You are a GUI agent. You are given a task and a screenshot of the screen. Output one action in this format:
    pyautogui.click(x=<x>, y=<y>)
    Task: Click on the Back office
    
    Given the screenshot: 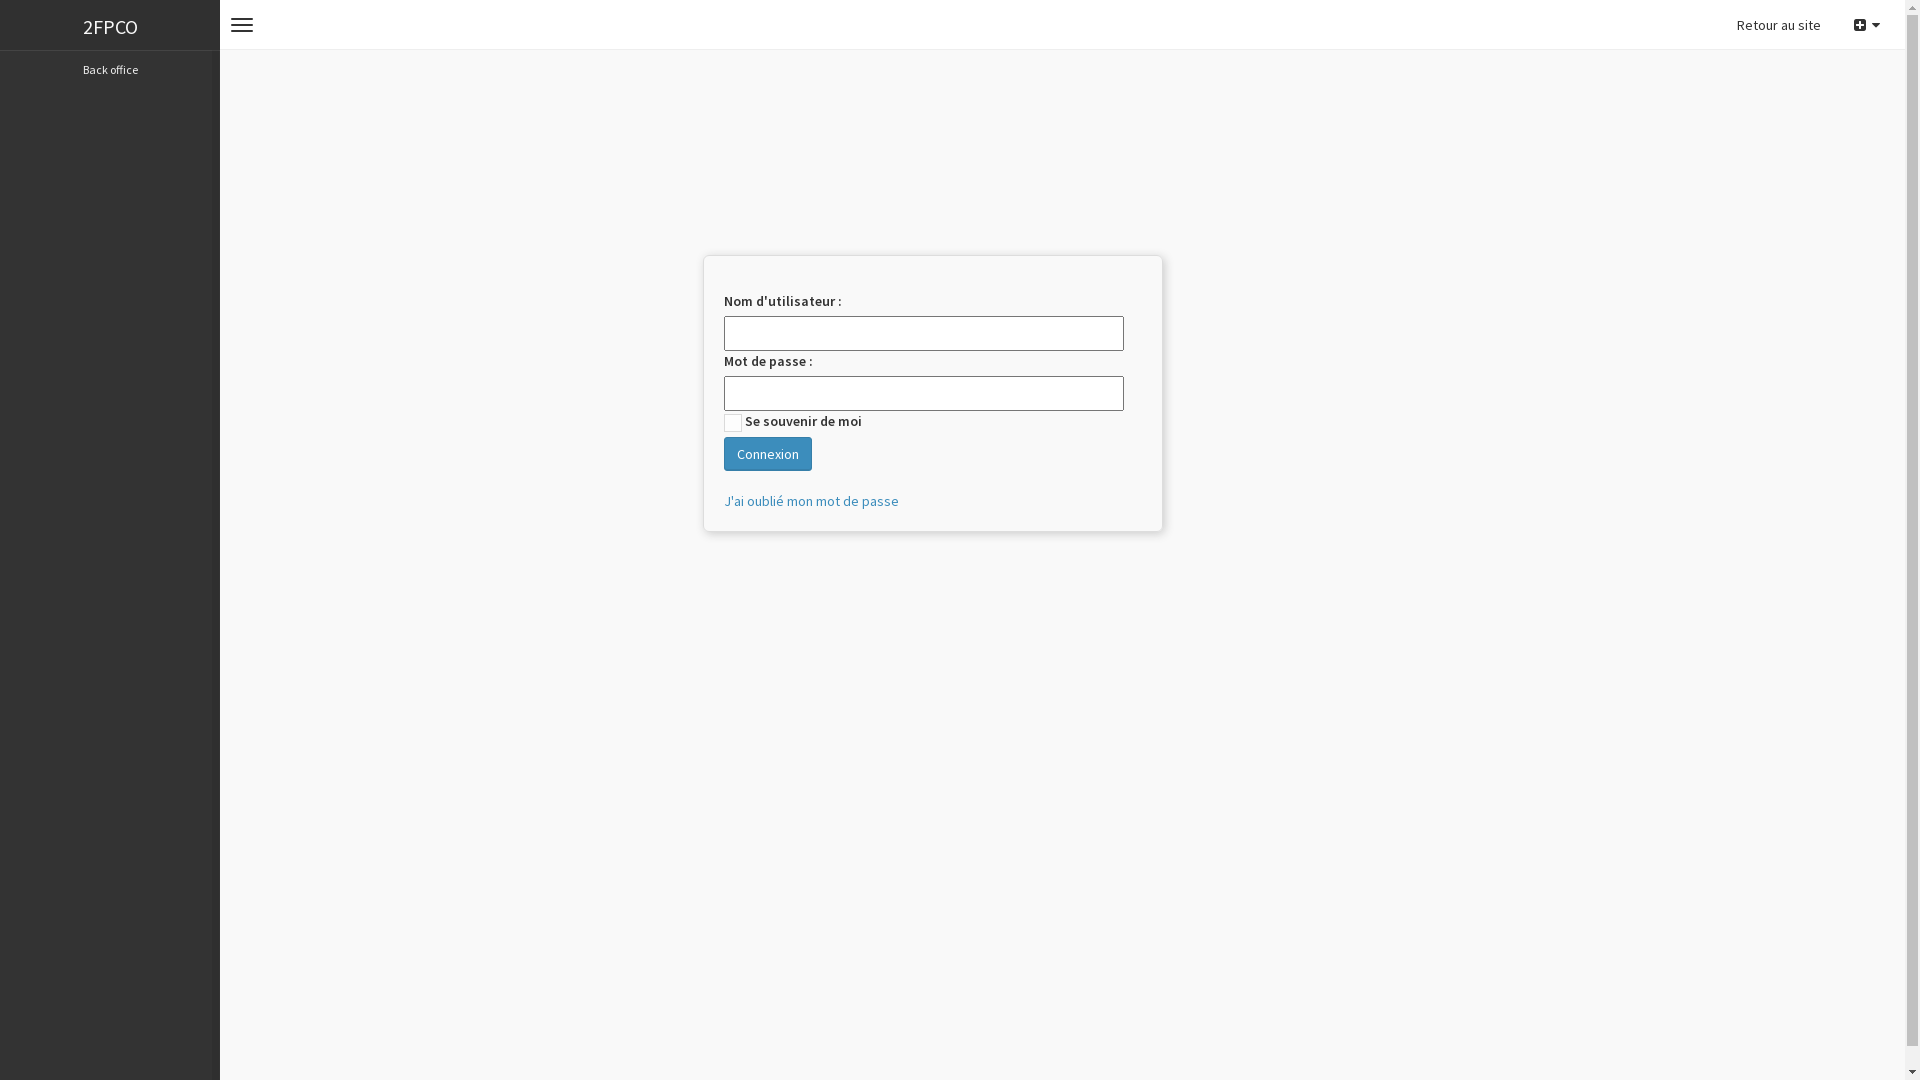 What is the action you would take?
    pyautogui.click(x=110, y=70)
    